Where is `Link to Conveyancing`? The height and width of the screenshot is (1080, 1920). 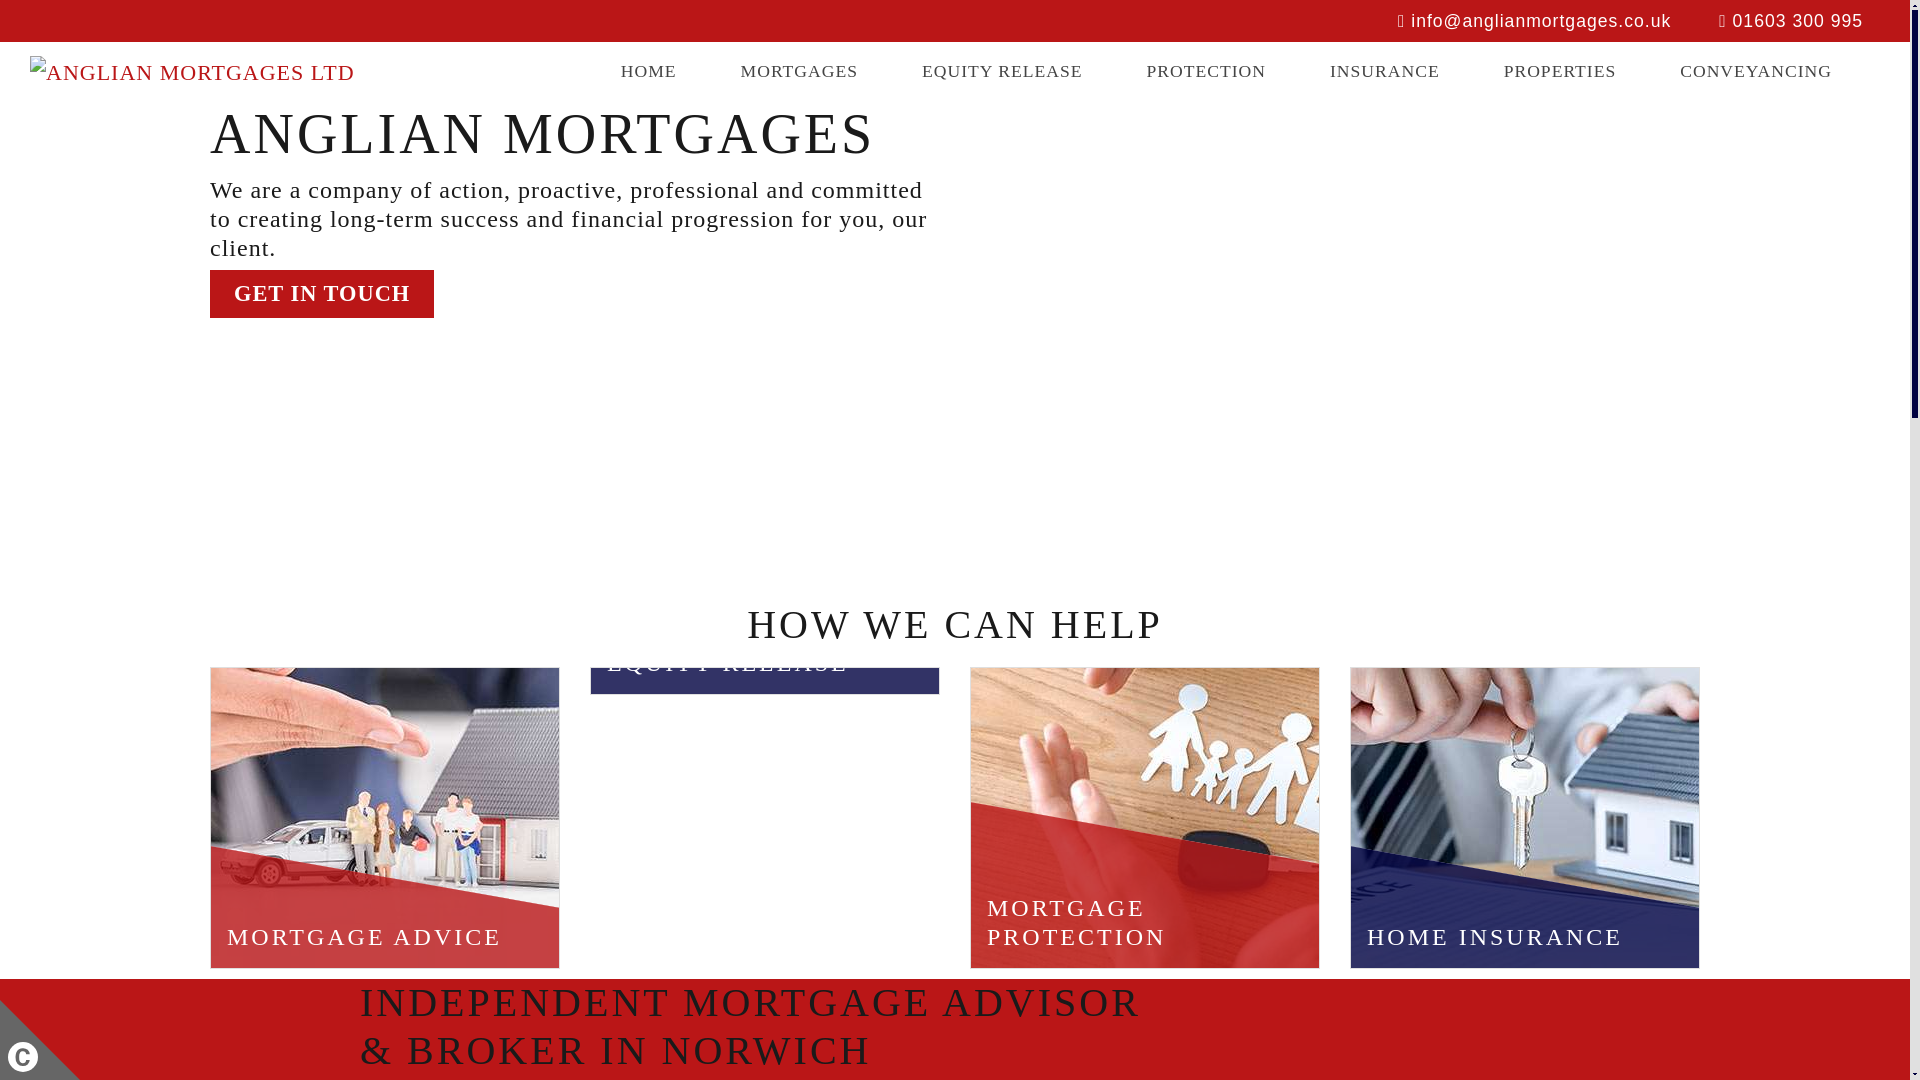 Link to Conveyancing is located at coordinates (1756, 71).